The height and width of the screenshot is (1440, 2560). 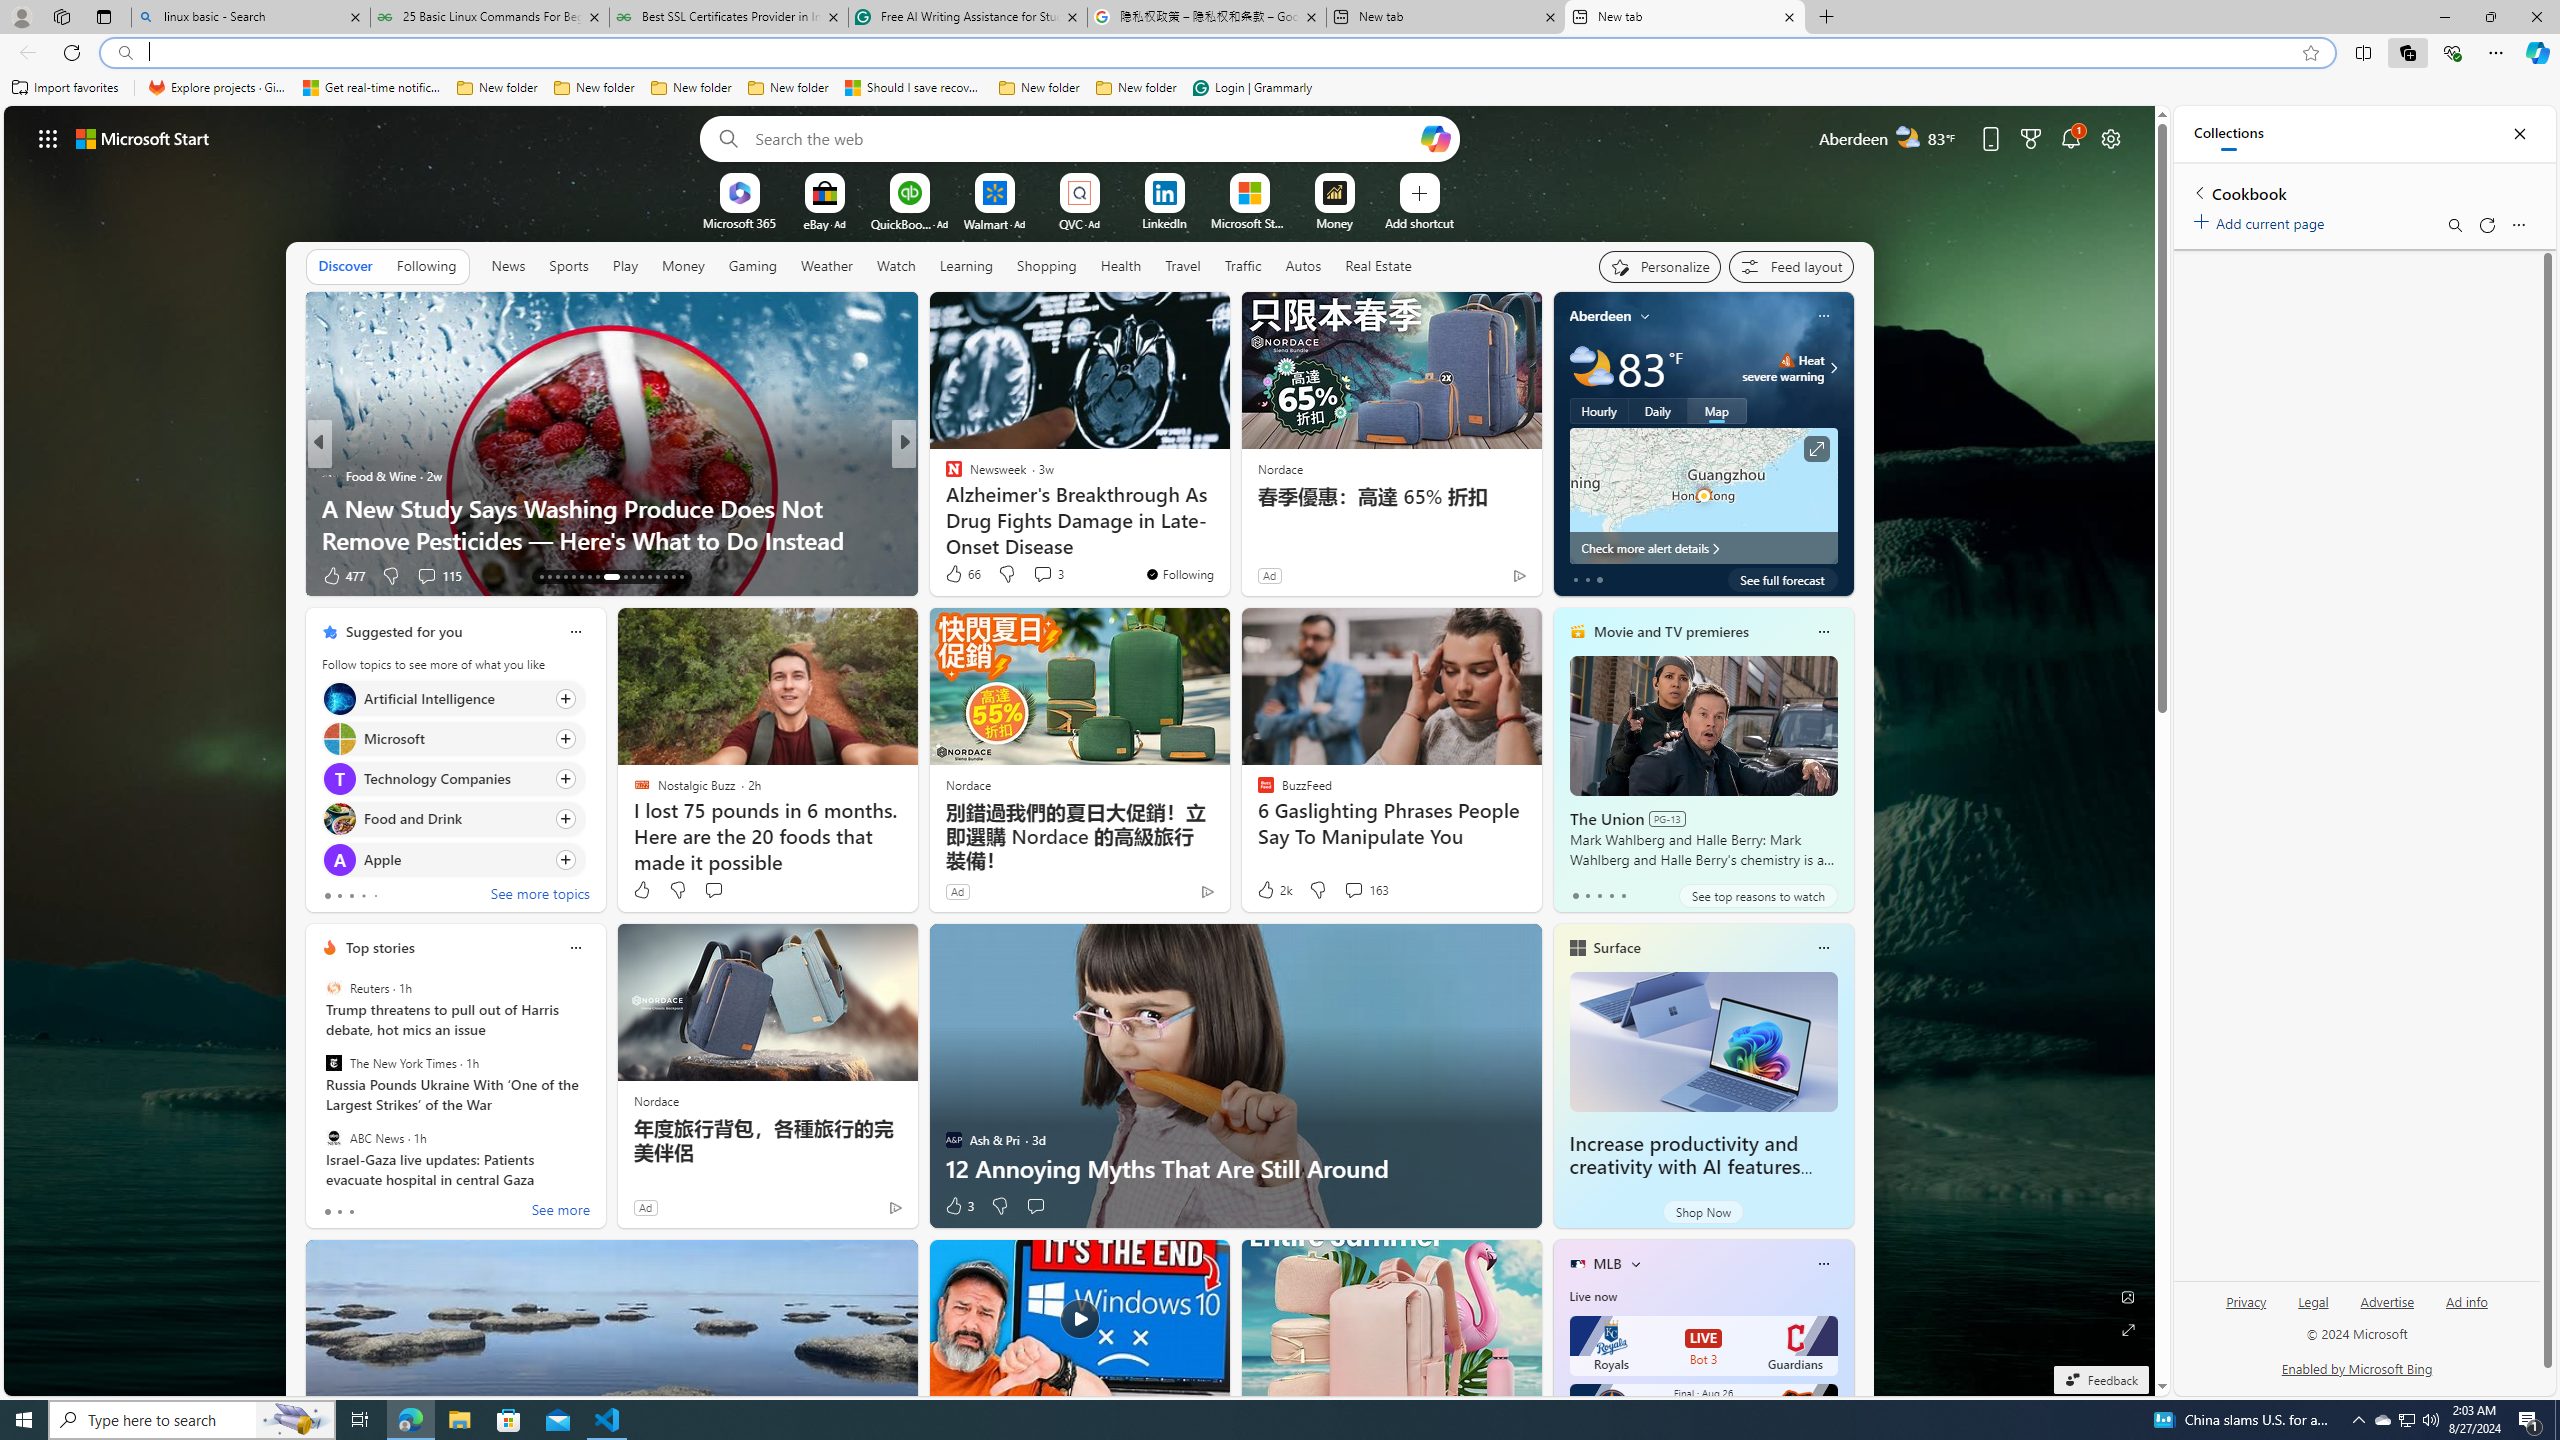 I want to click on tab-3, so click(x=1611, y=895).